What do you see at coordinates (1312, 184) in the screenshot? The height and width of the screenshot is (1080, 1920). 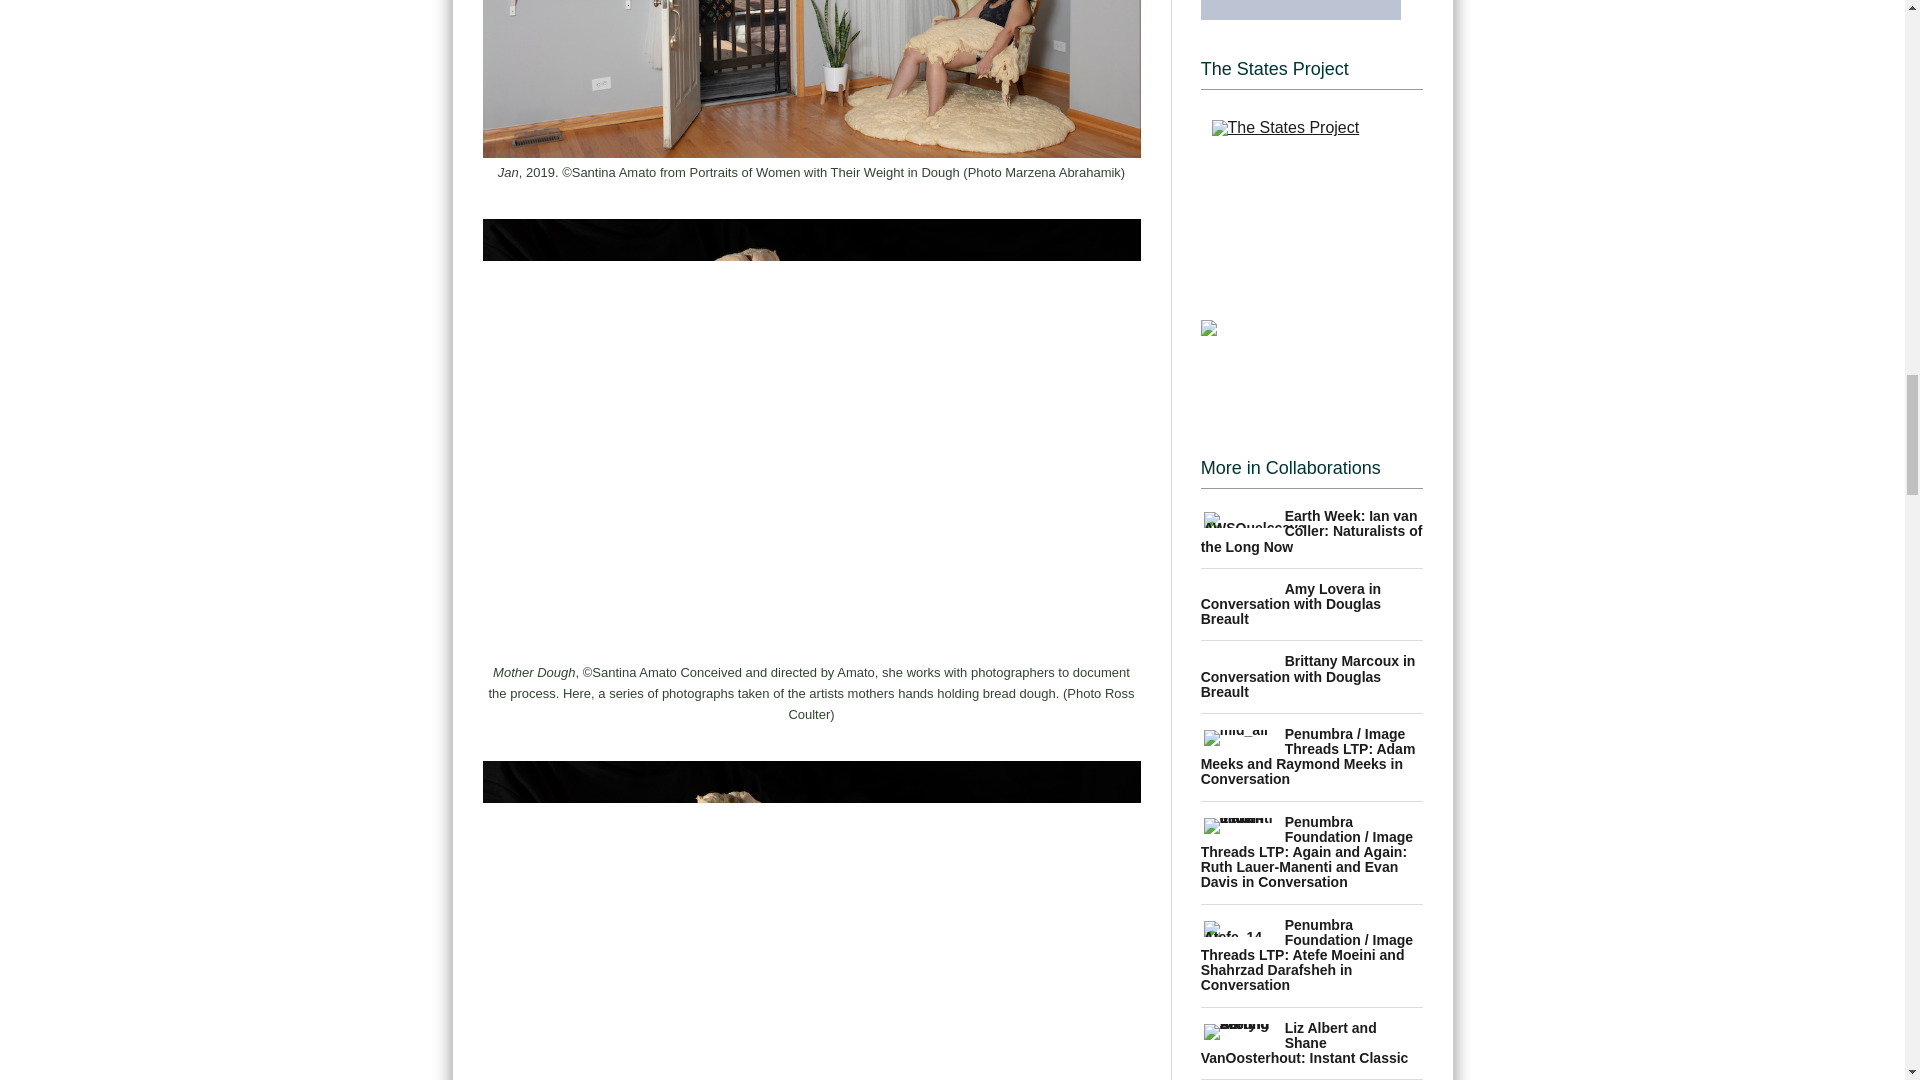 I see `The States Project` at bounding box center [1312, 184].